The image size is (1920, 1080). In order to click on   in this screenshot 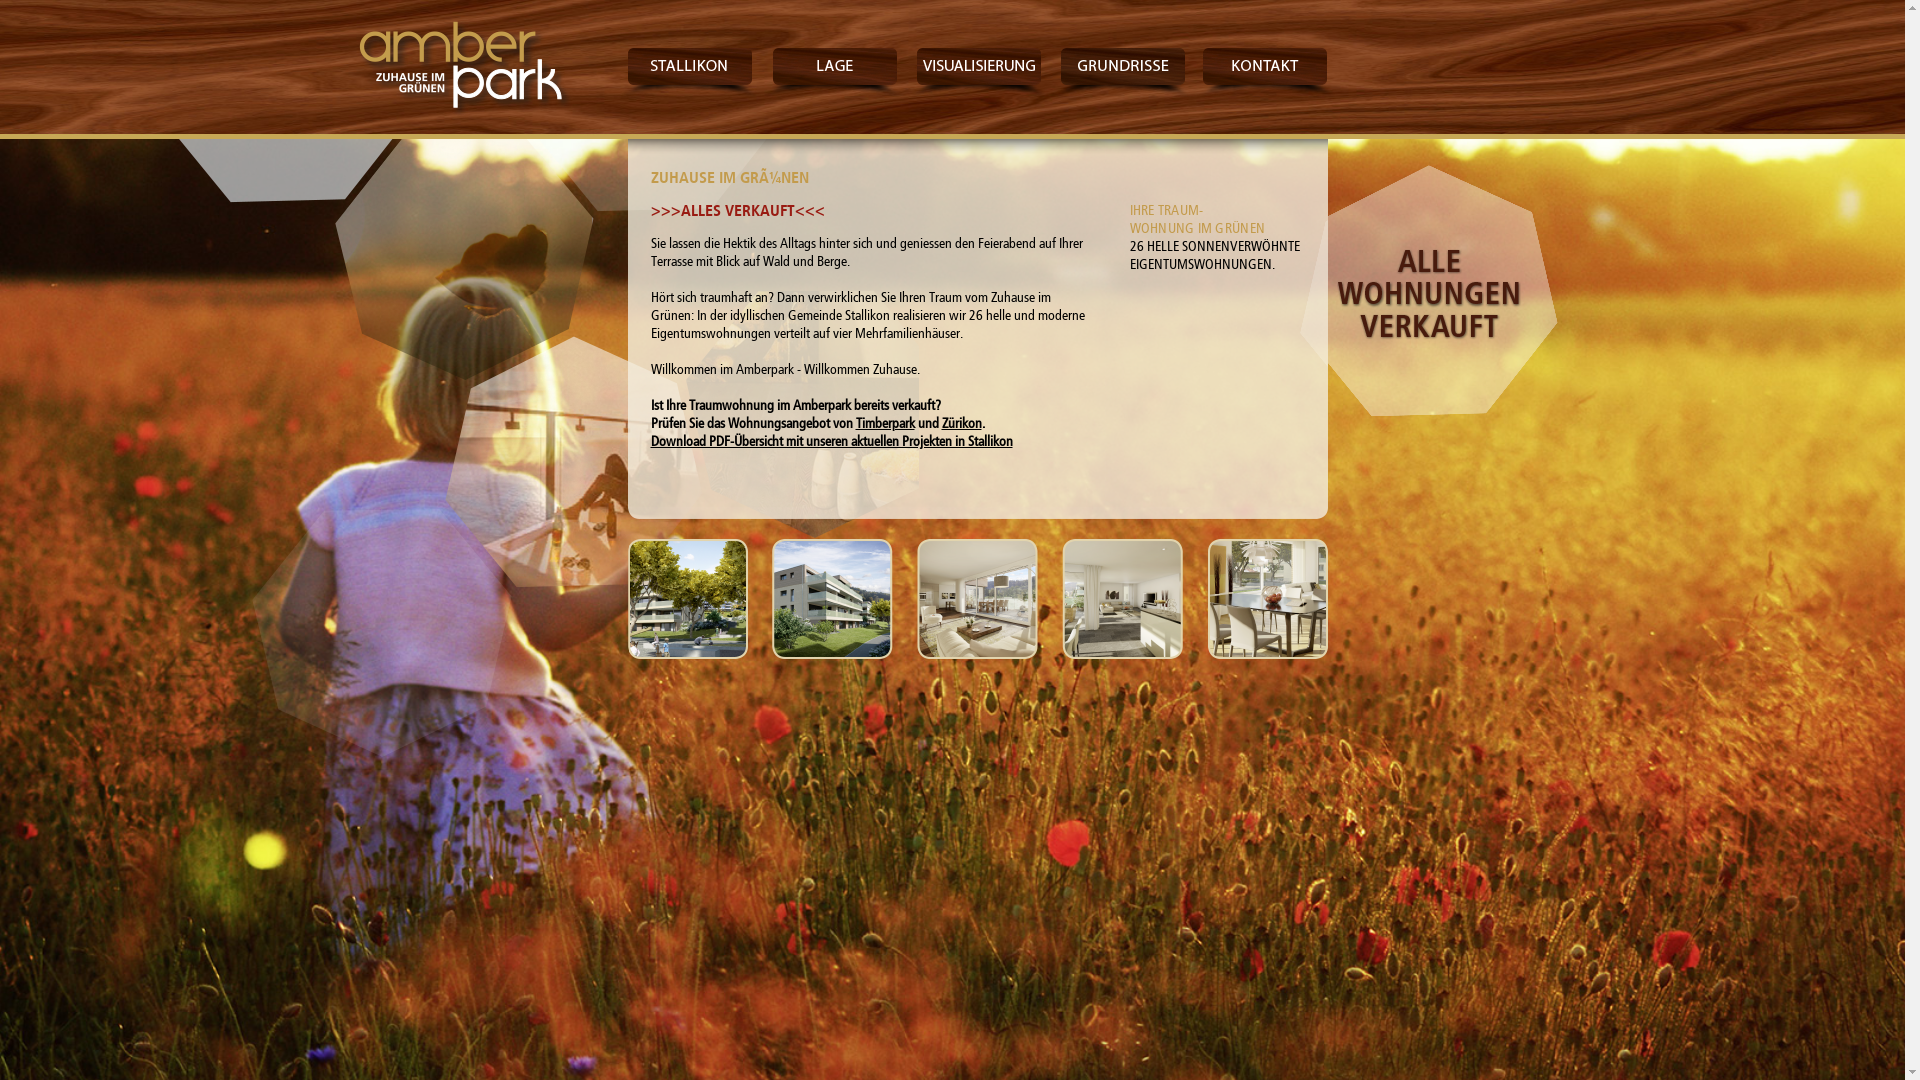, I will do `click(462, 65)`.